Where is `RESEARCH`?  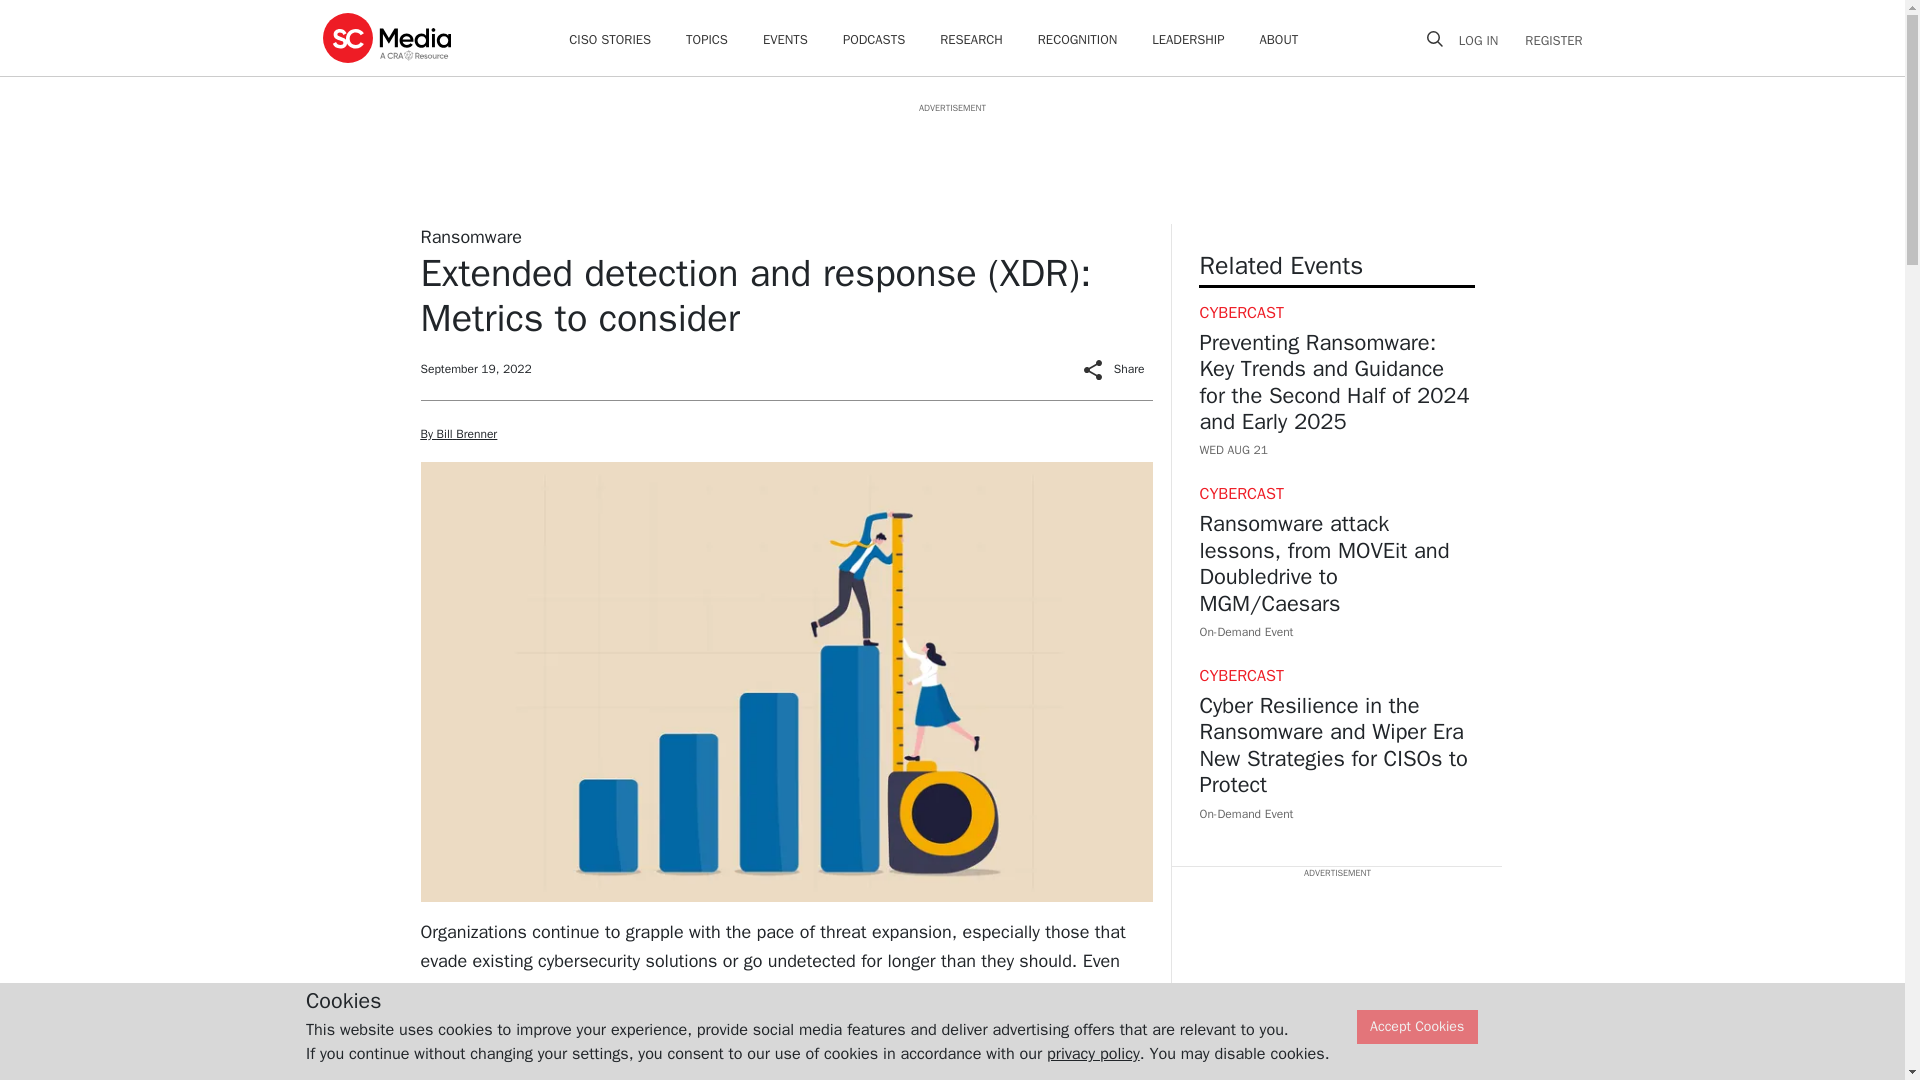 RESEARCH is located at coordinates (971, 40).